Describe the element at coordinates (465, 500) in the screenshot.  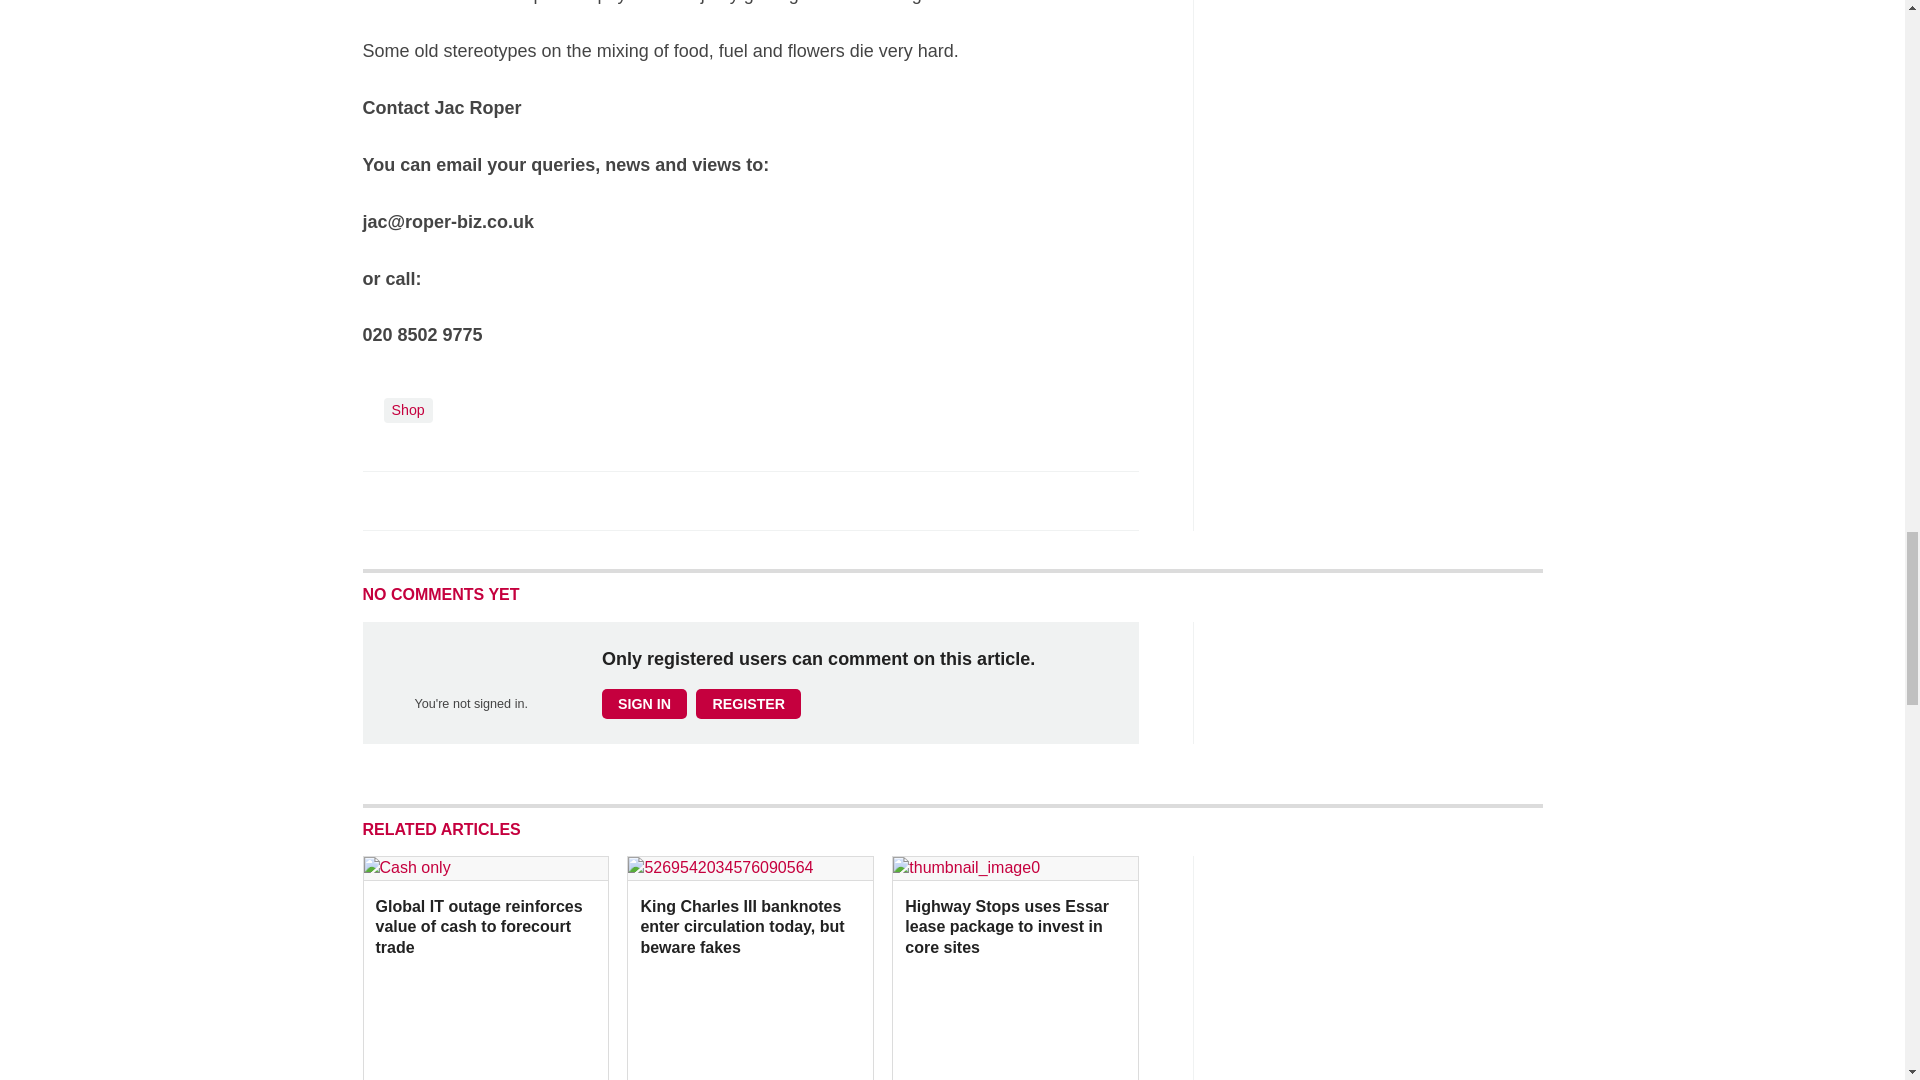
I see `Share this on Linked in` at that location.